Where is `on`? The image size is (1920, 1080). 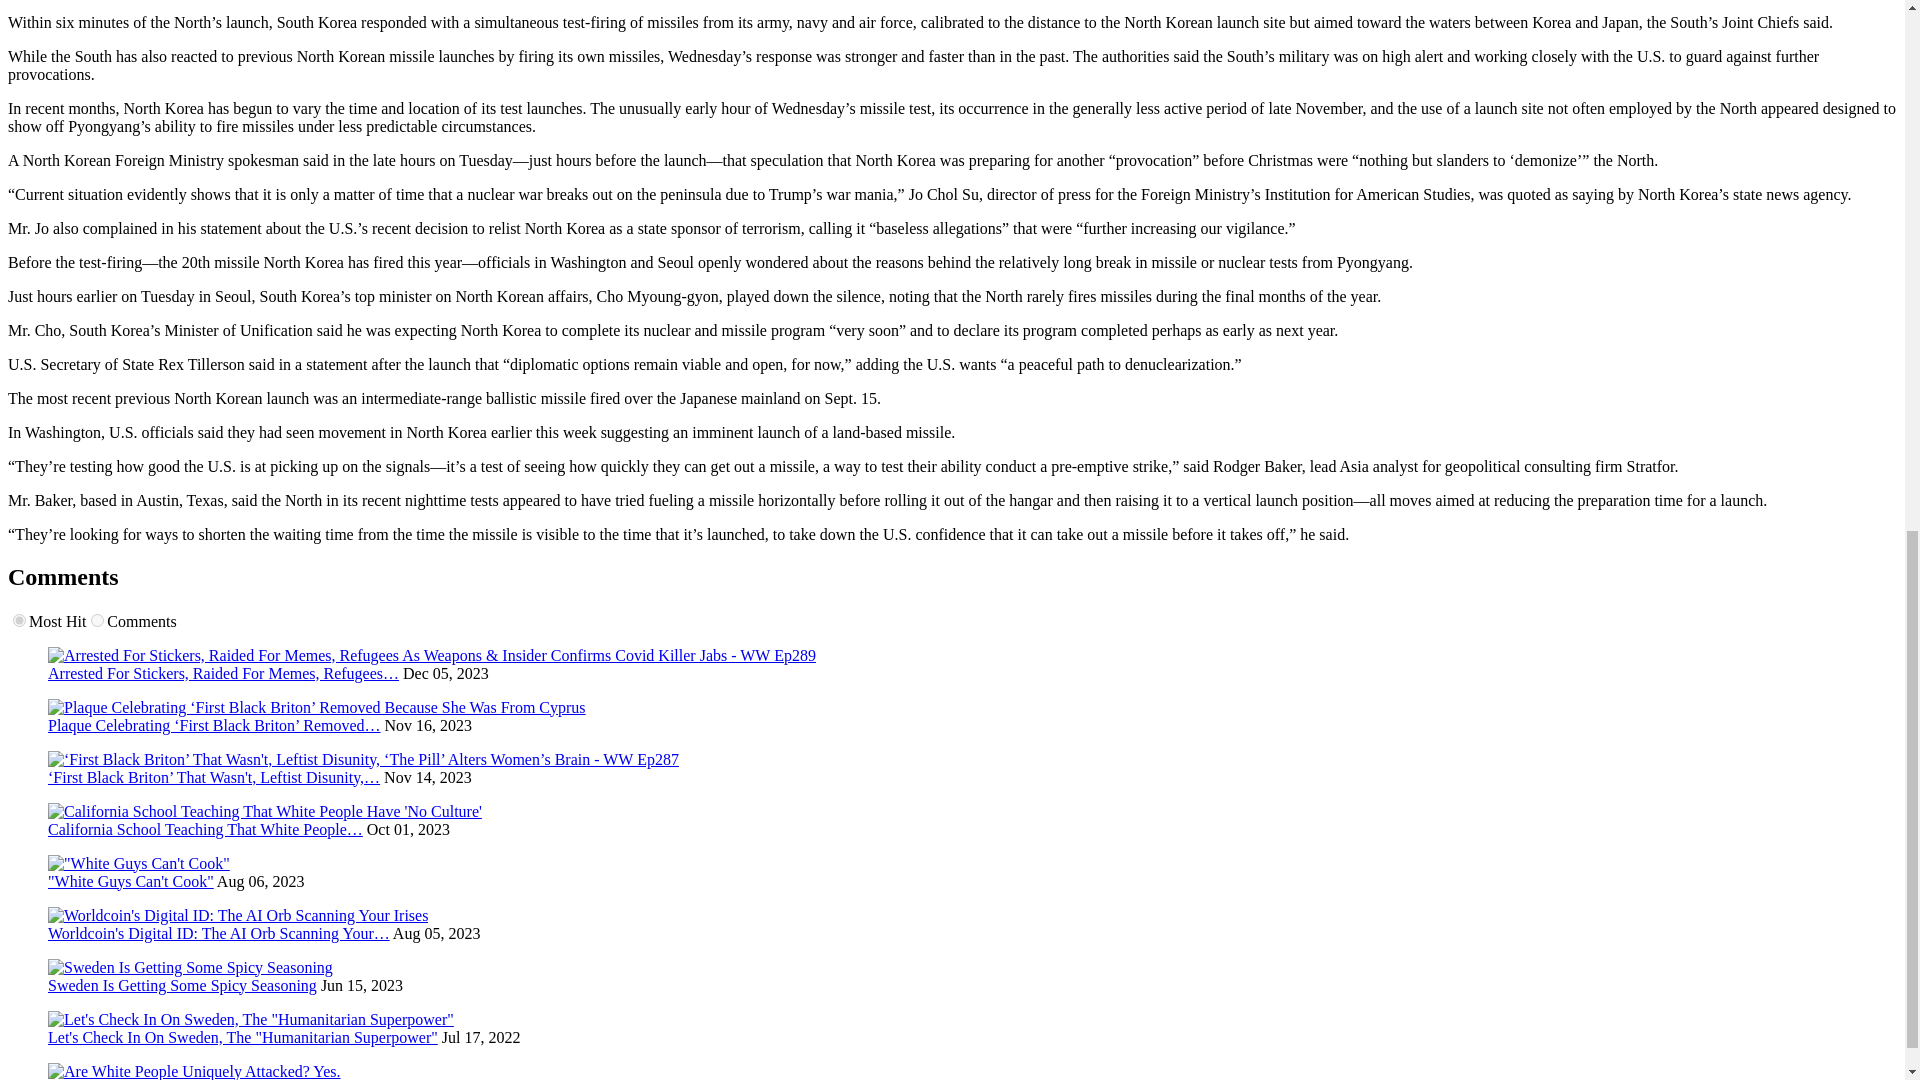 on is located at coordinates (96, 620).